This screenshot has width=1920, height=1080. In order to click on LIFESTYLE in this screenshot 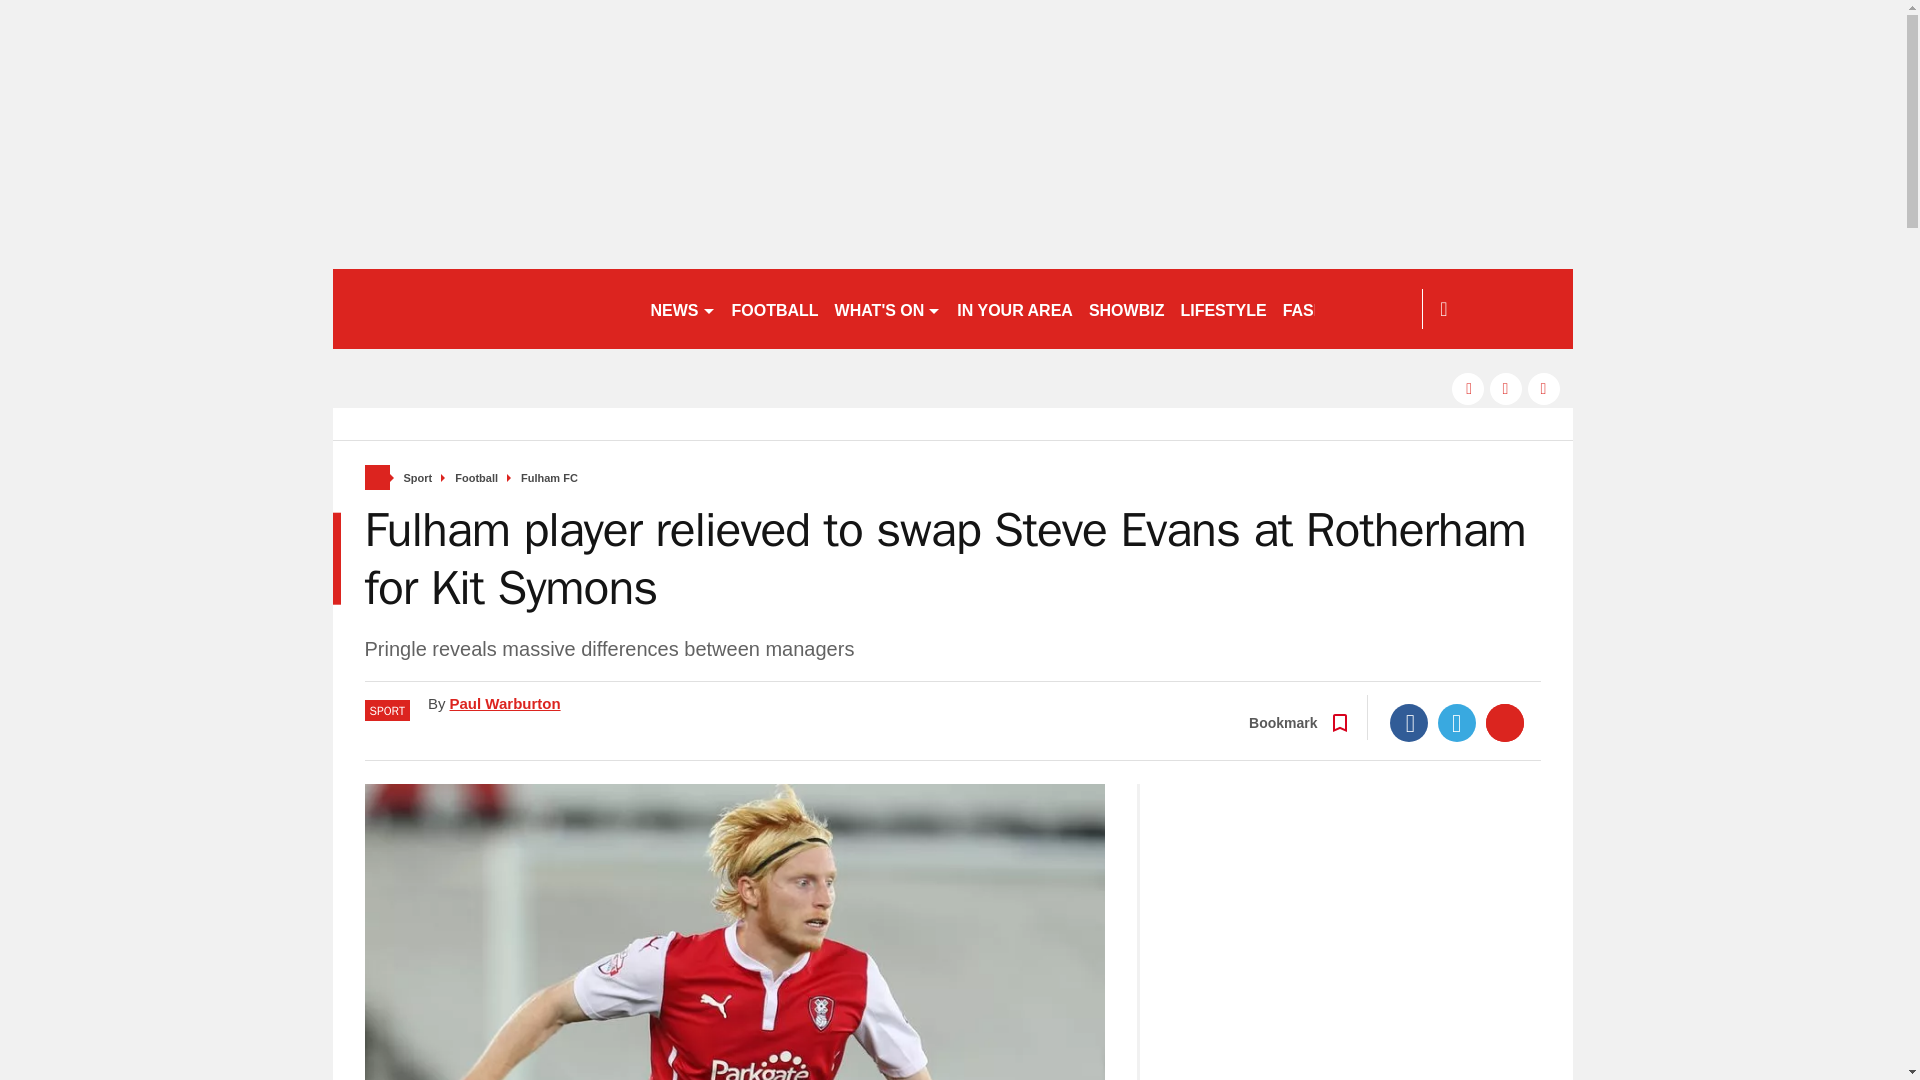, I will do `click(1222, 308)`.